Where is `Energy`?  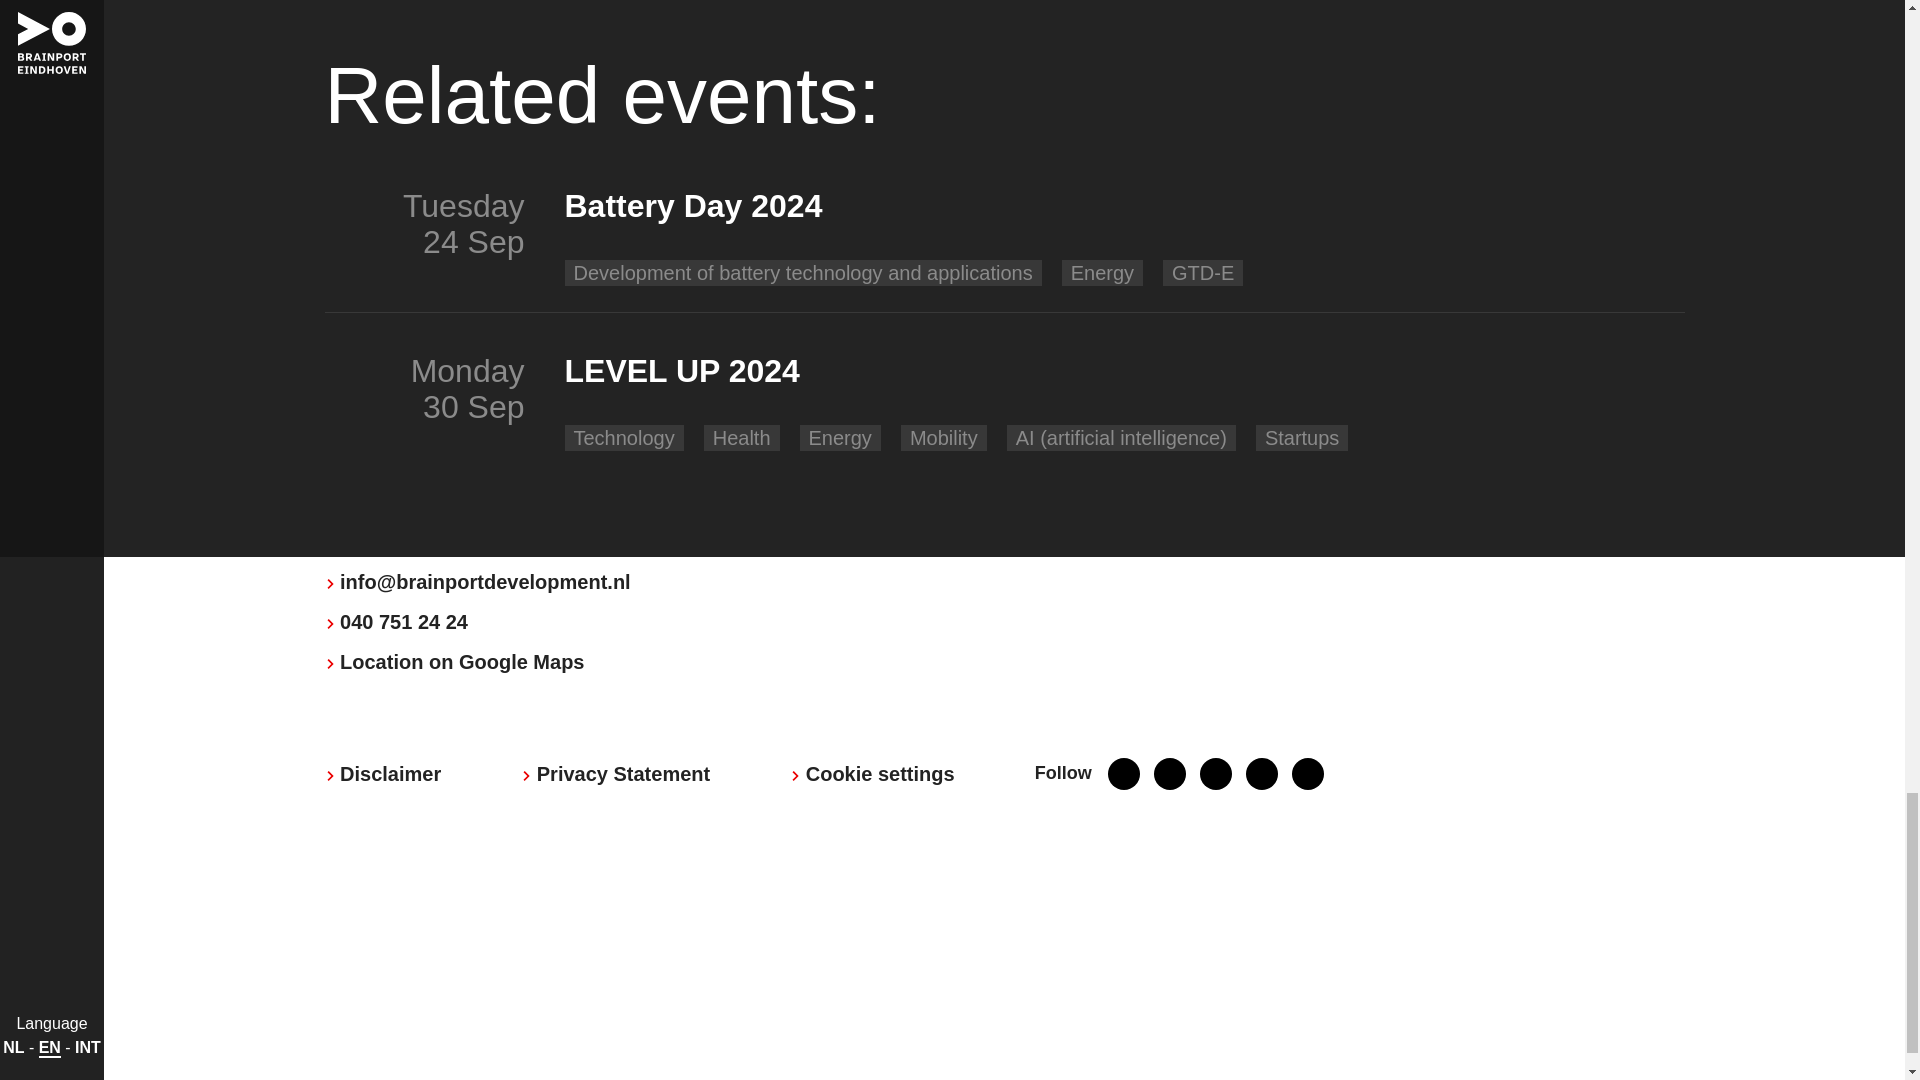
Energy is located at coordinates (840, 438).